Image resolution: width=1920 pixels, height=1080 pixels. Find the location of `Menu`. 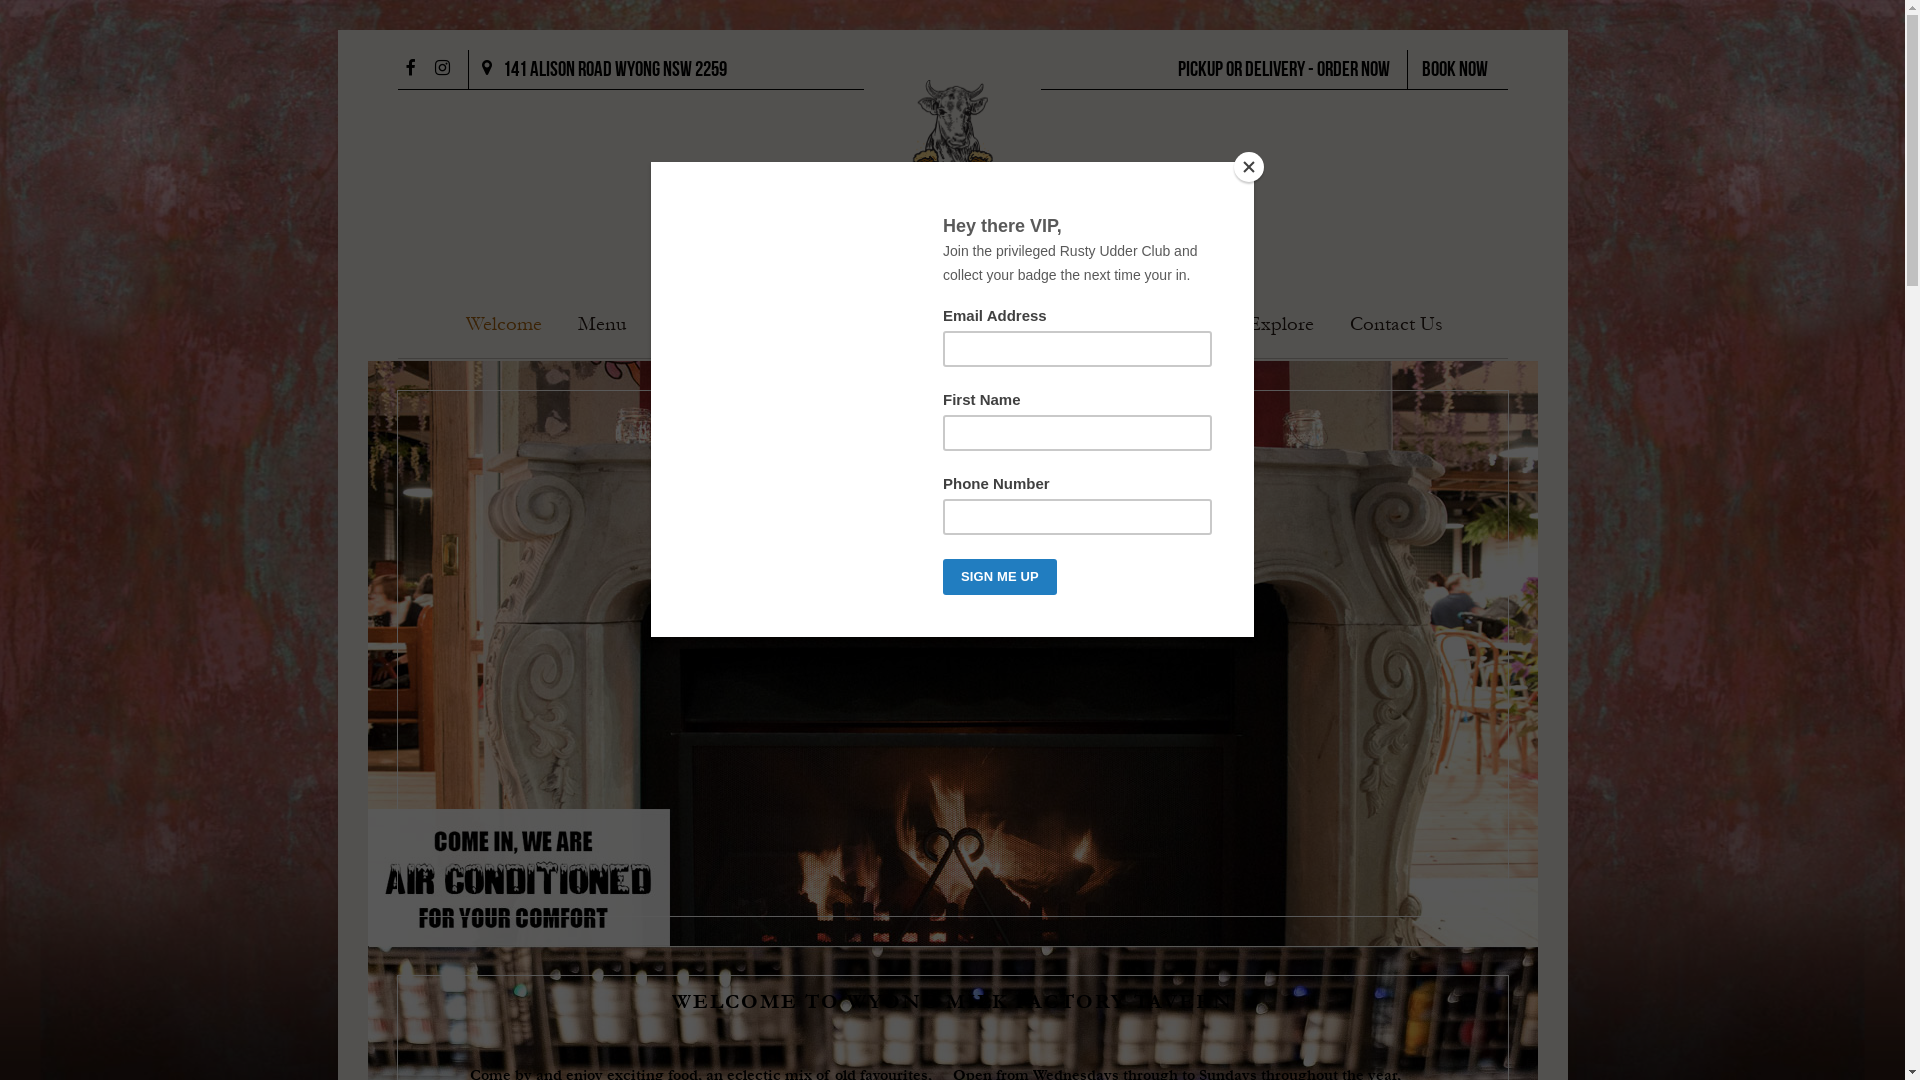

Menu is located at coordinates (602, 326).